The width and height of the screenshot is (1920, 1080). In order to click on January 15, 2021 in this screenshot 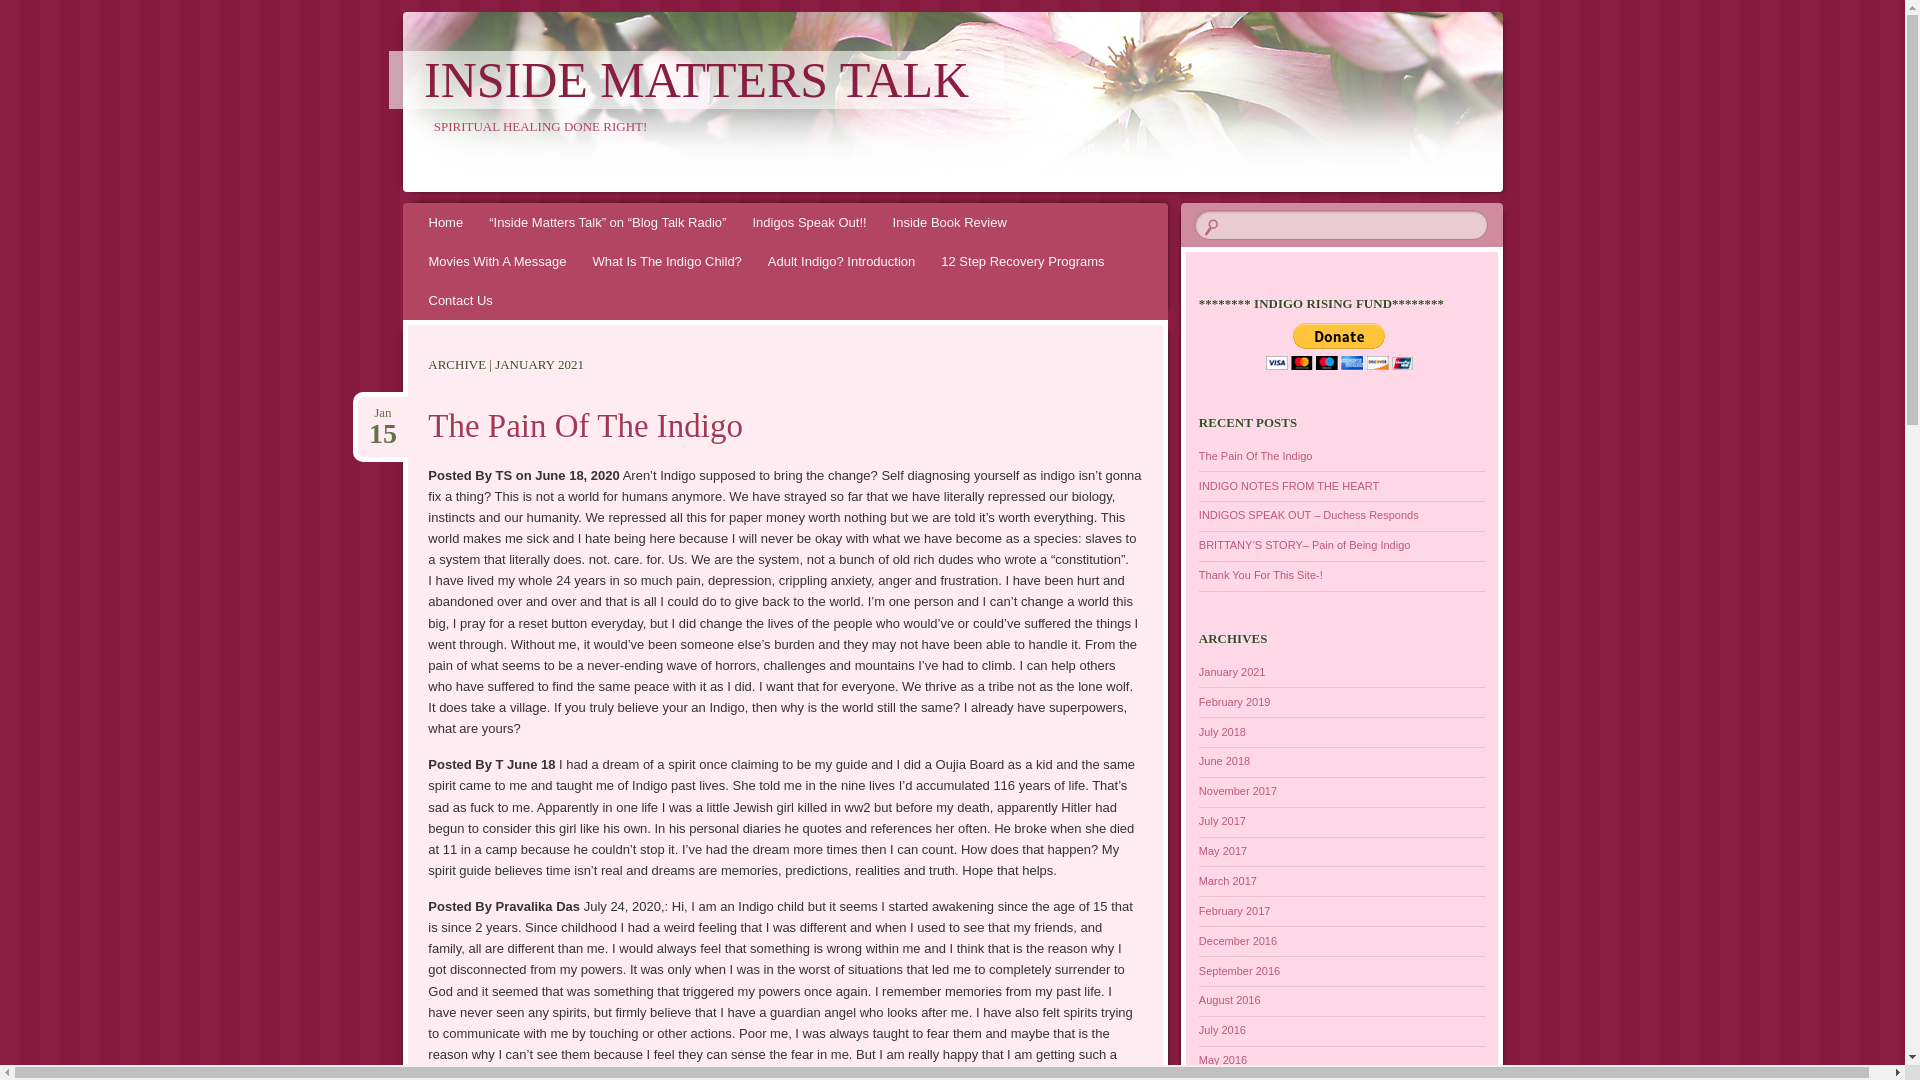, I will do `click(382, 413)`.